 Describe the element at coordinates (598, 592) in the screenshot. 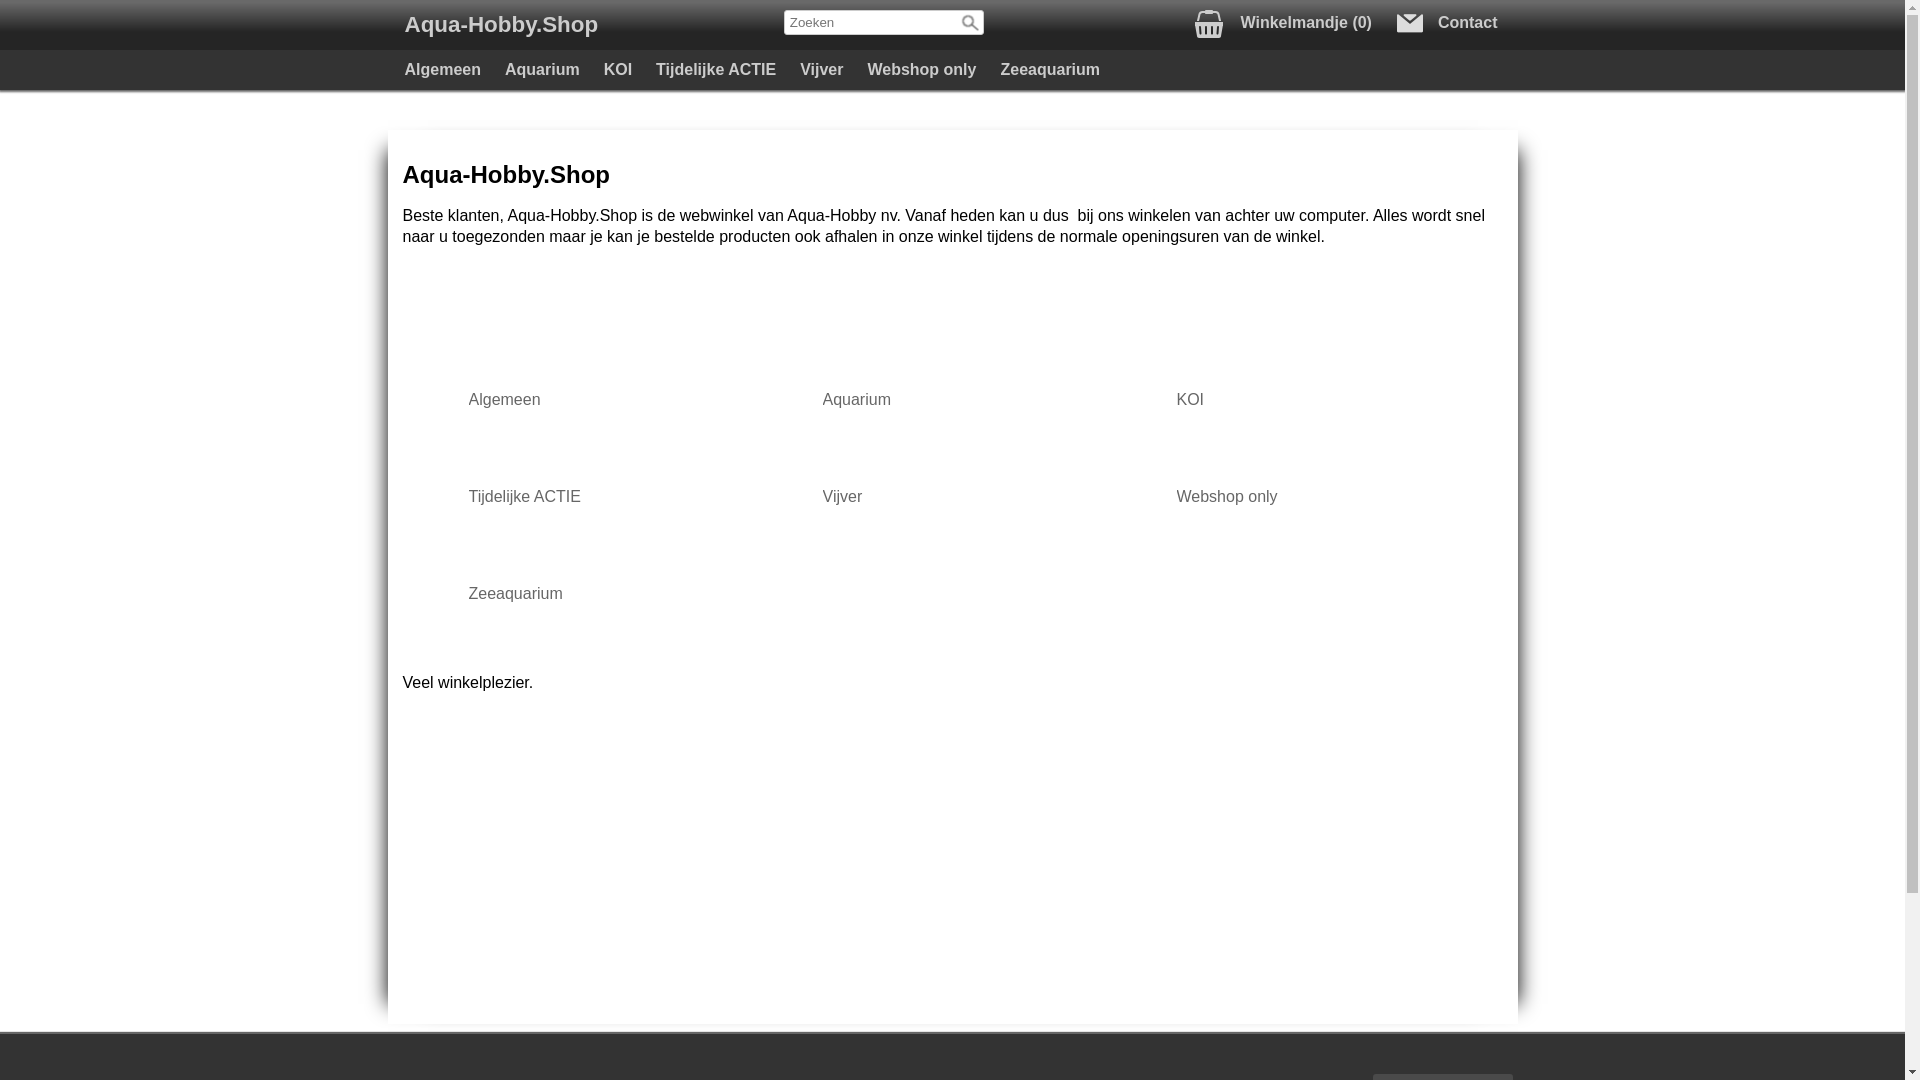

I see `Zeeaquarium` at that location.